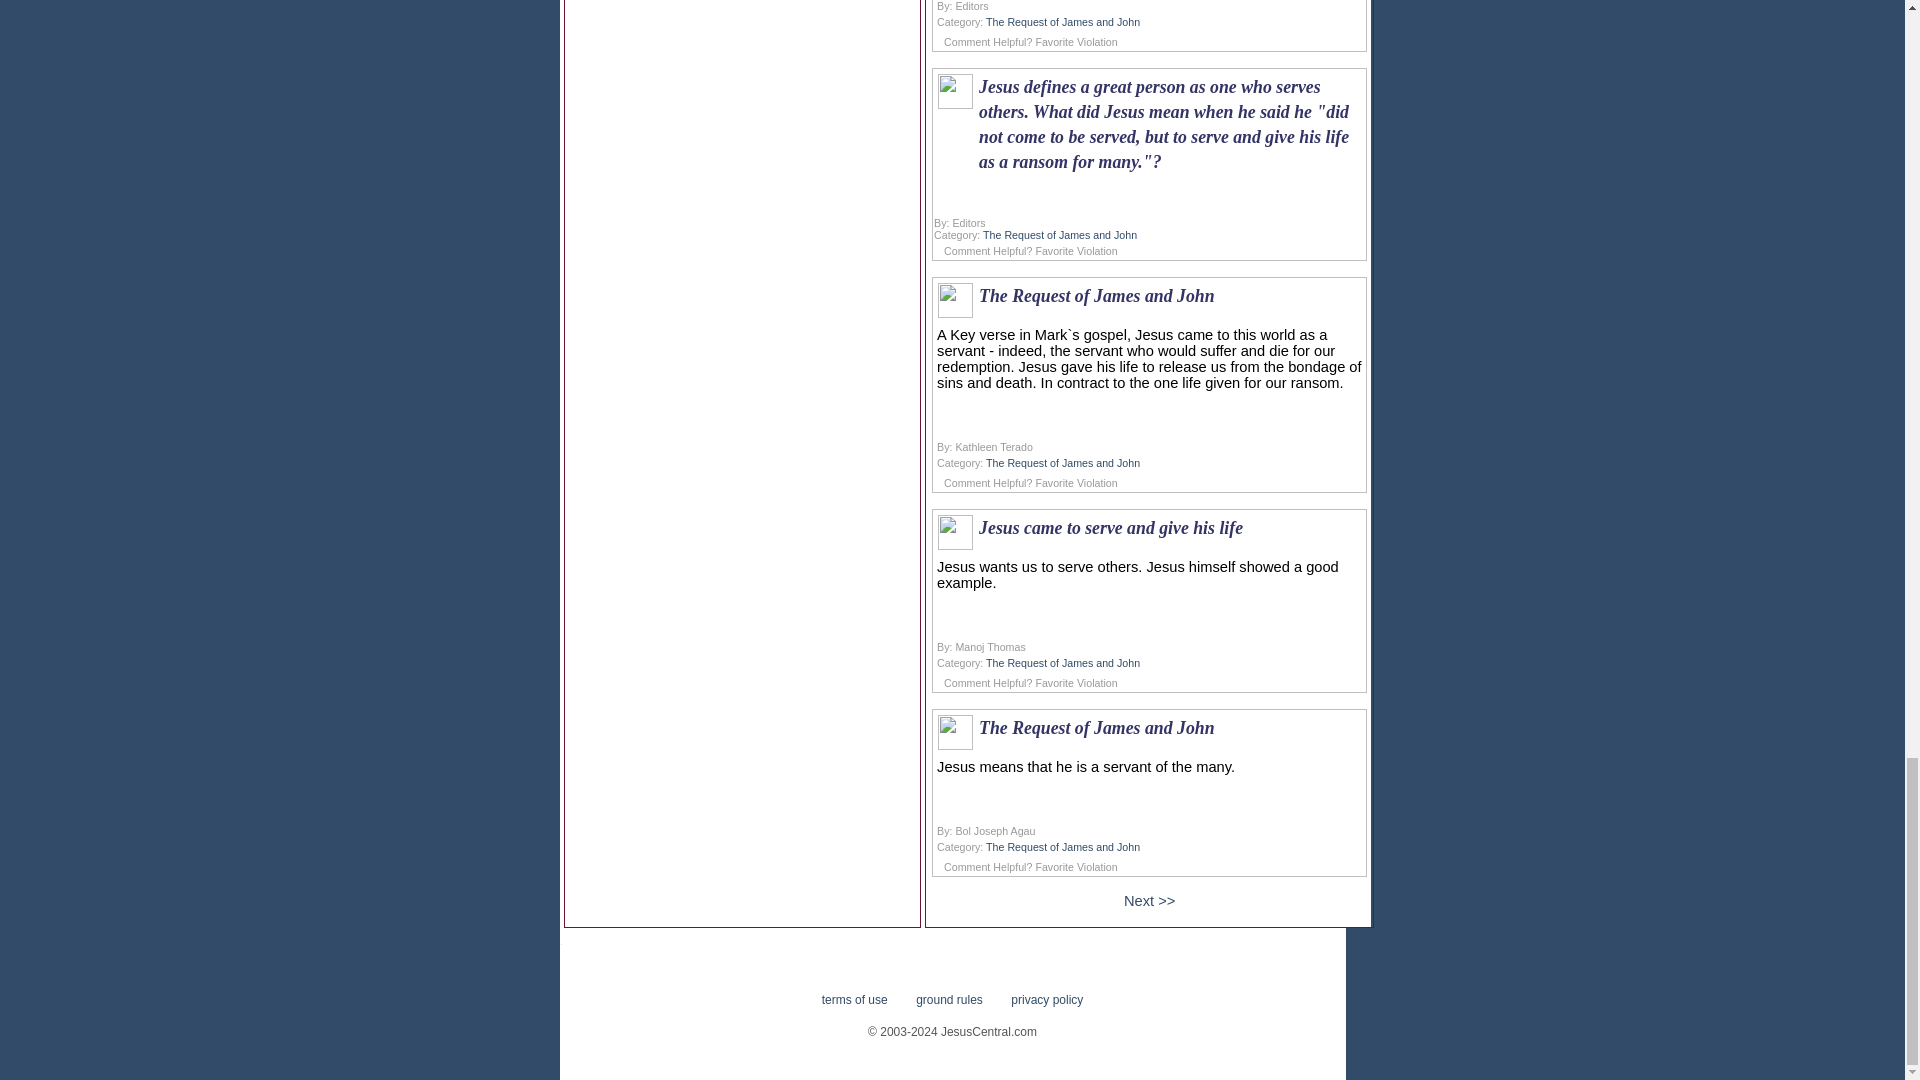 The height and width of the screenshot is (1080, 1920). I want to click on The Request of James and John, so click(1060, 234).